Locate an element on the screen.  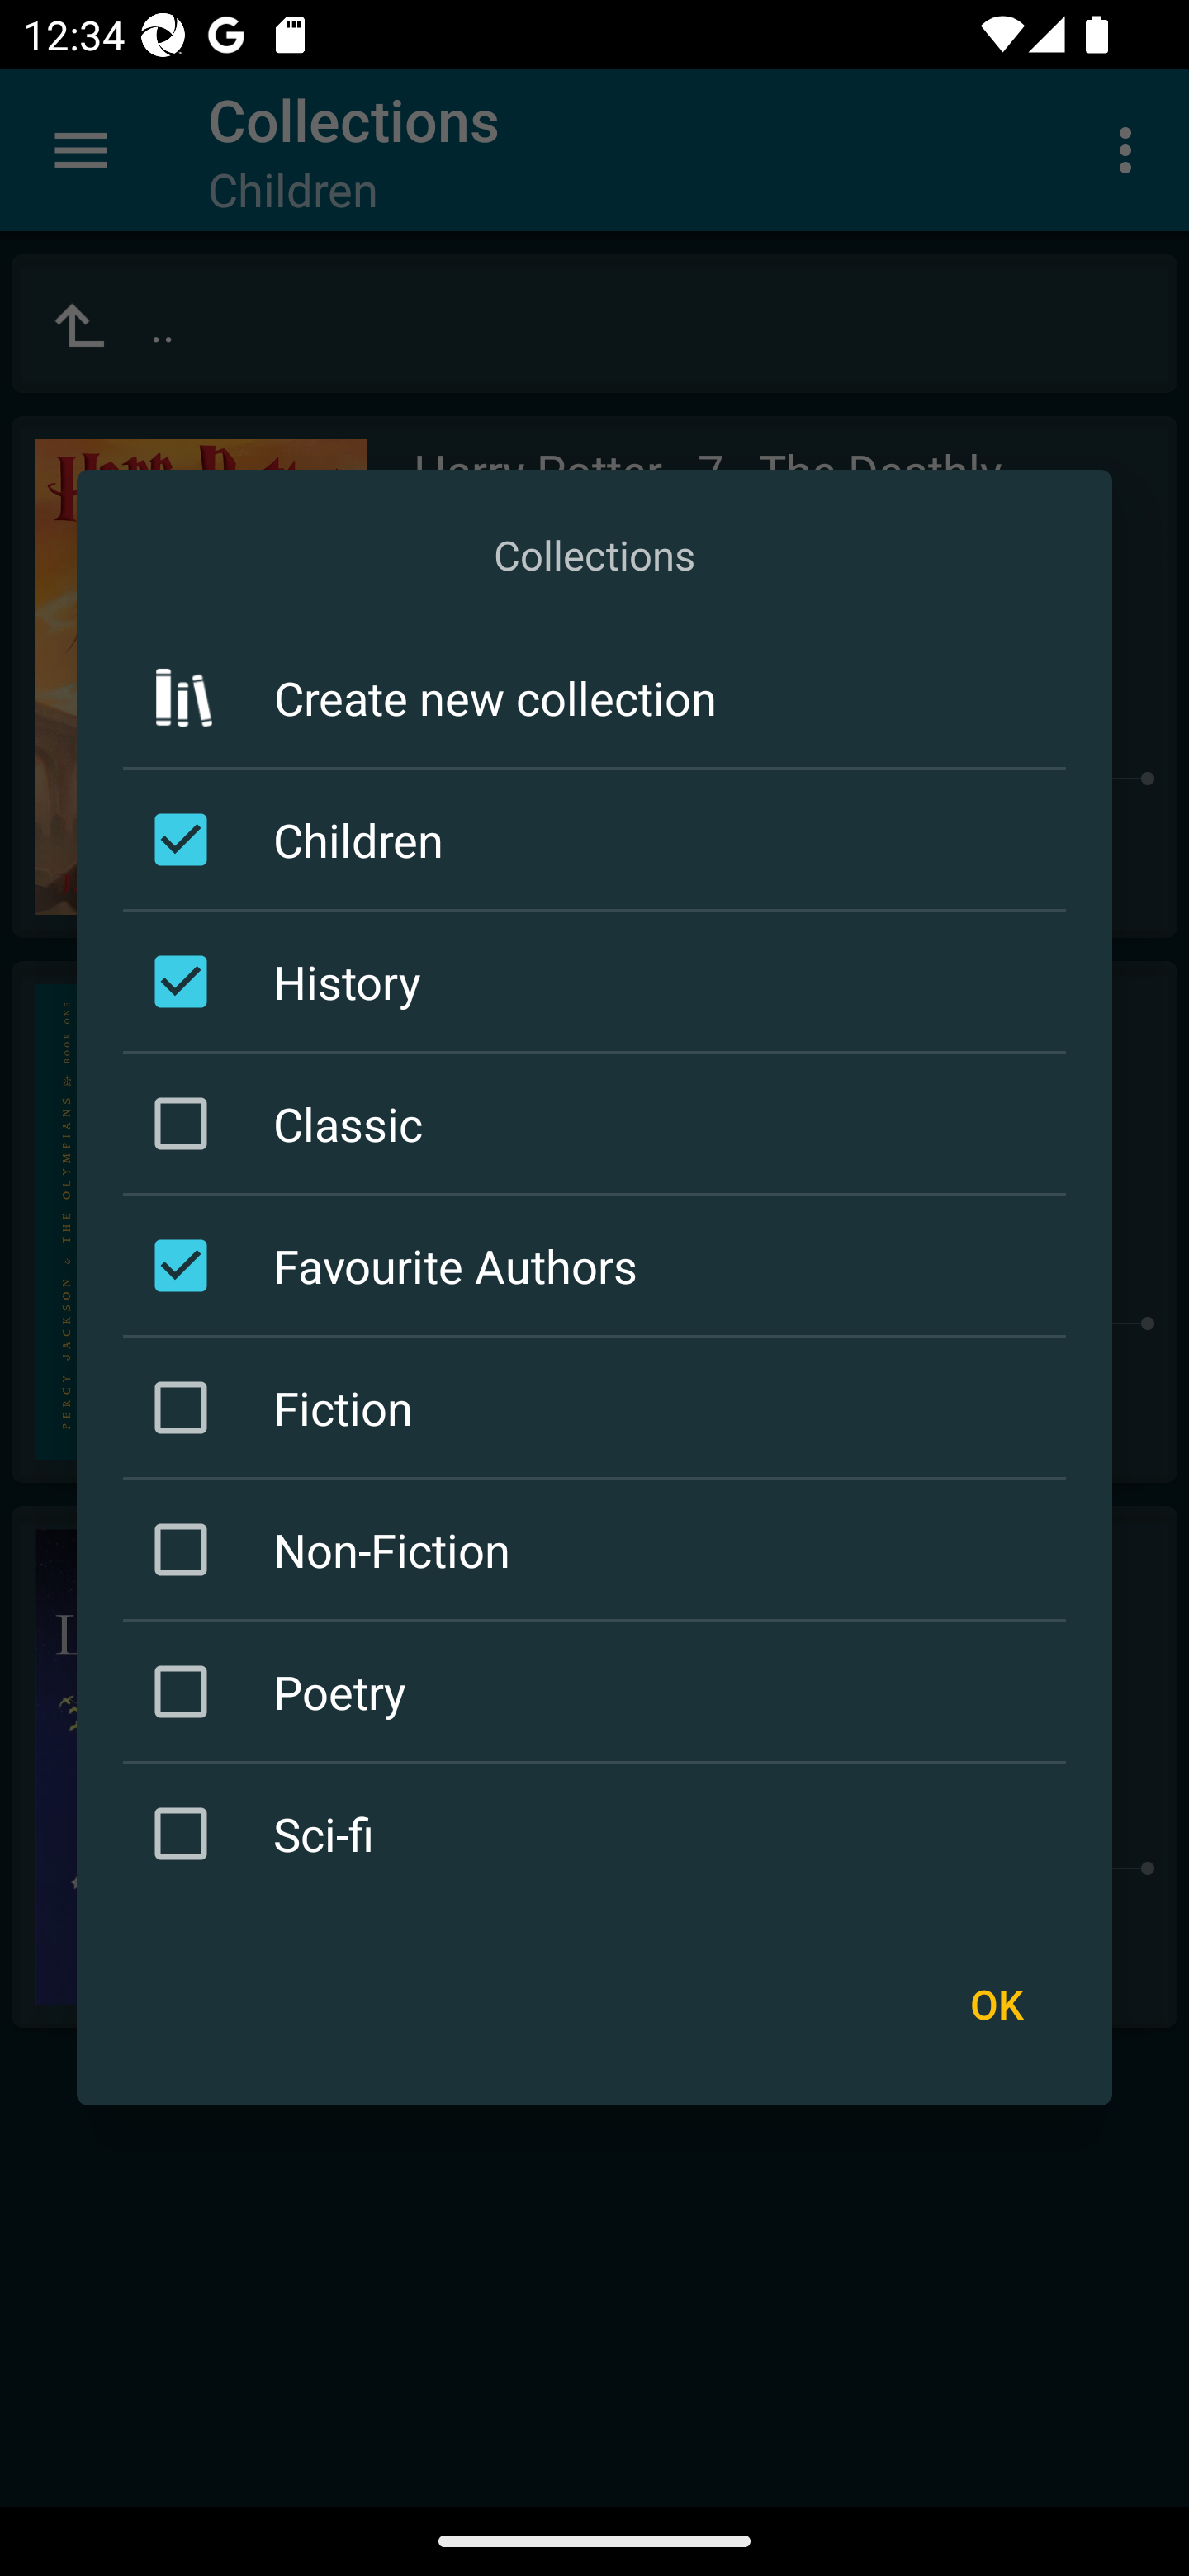
Favourite Authors is located at coordinates (599, 1265).